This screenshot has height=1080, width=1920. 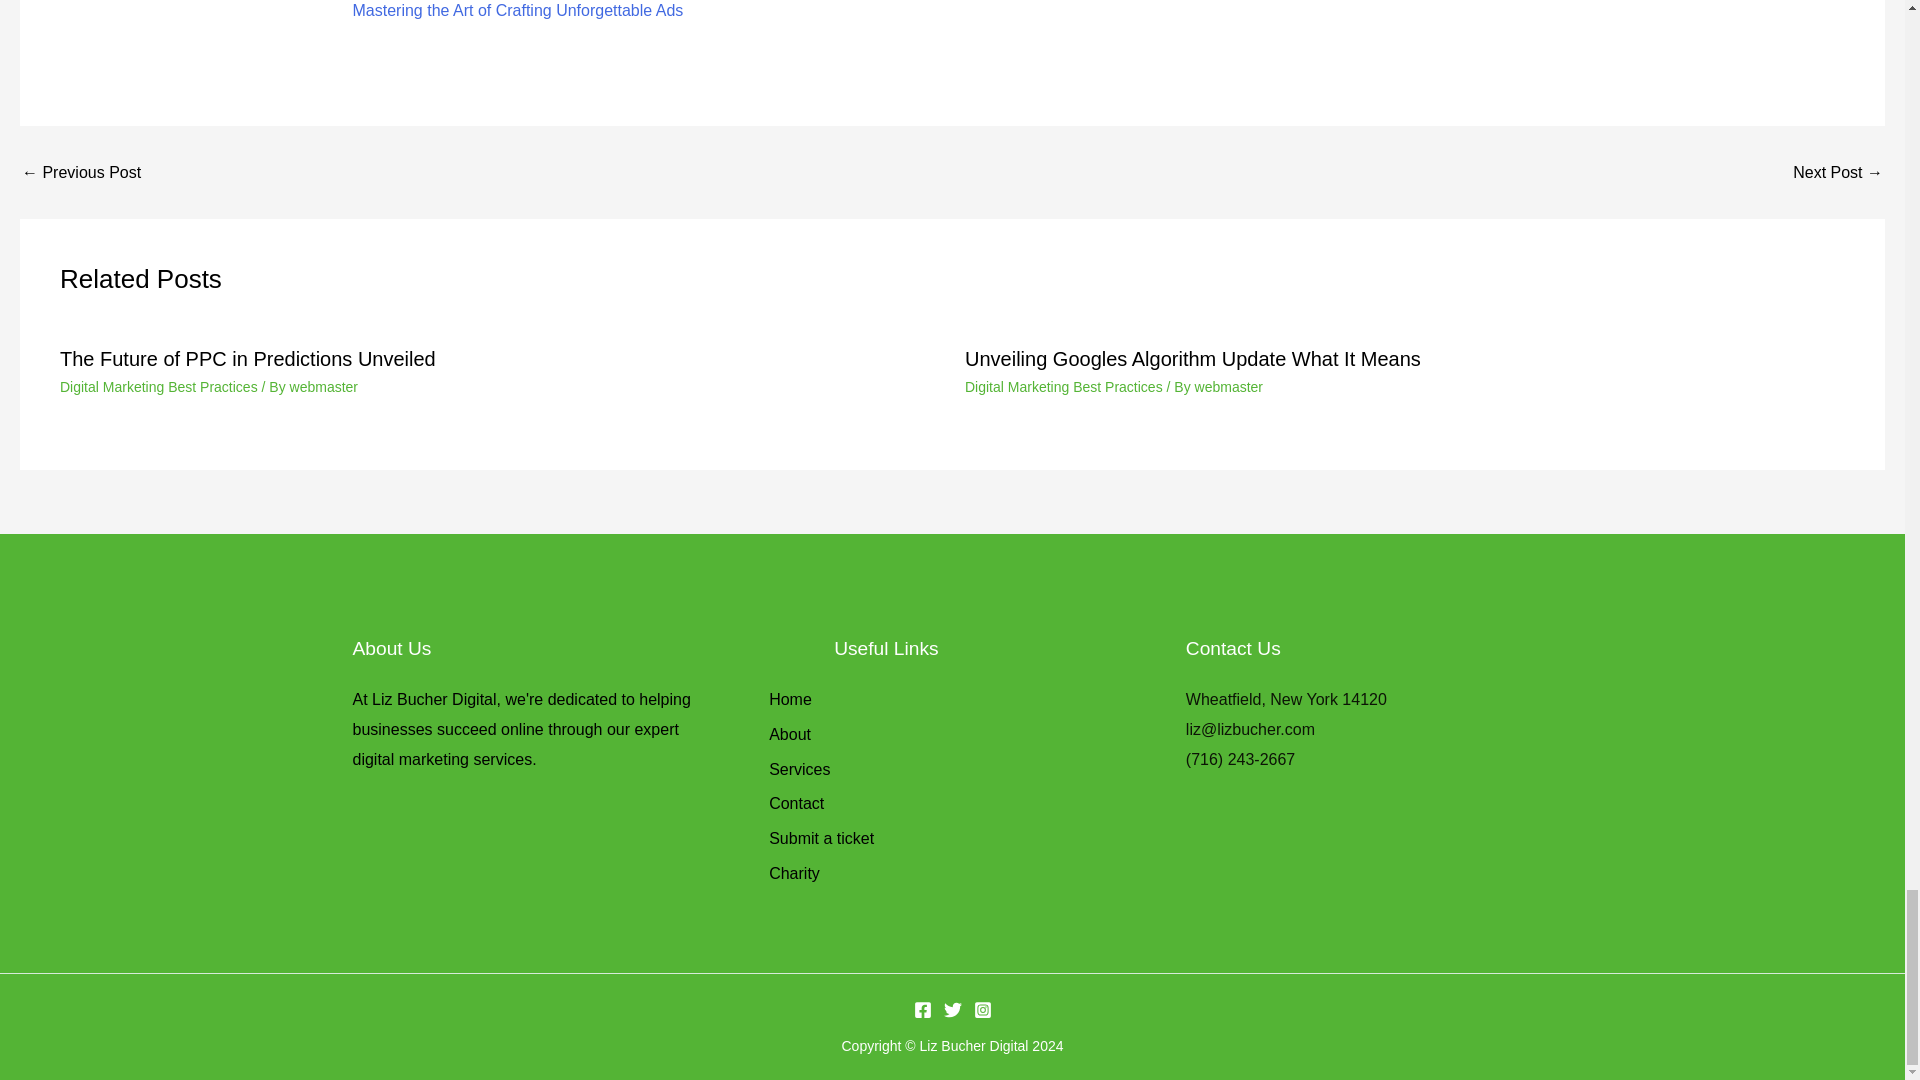 What do you see at coordinates (1192, 358) in the screenshot?
I see `Unveiling Googles Algorithm Update What It Means` at bounding box center [1192, 358].